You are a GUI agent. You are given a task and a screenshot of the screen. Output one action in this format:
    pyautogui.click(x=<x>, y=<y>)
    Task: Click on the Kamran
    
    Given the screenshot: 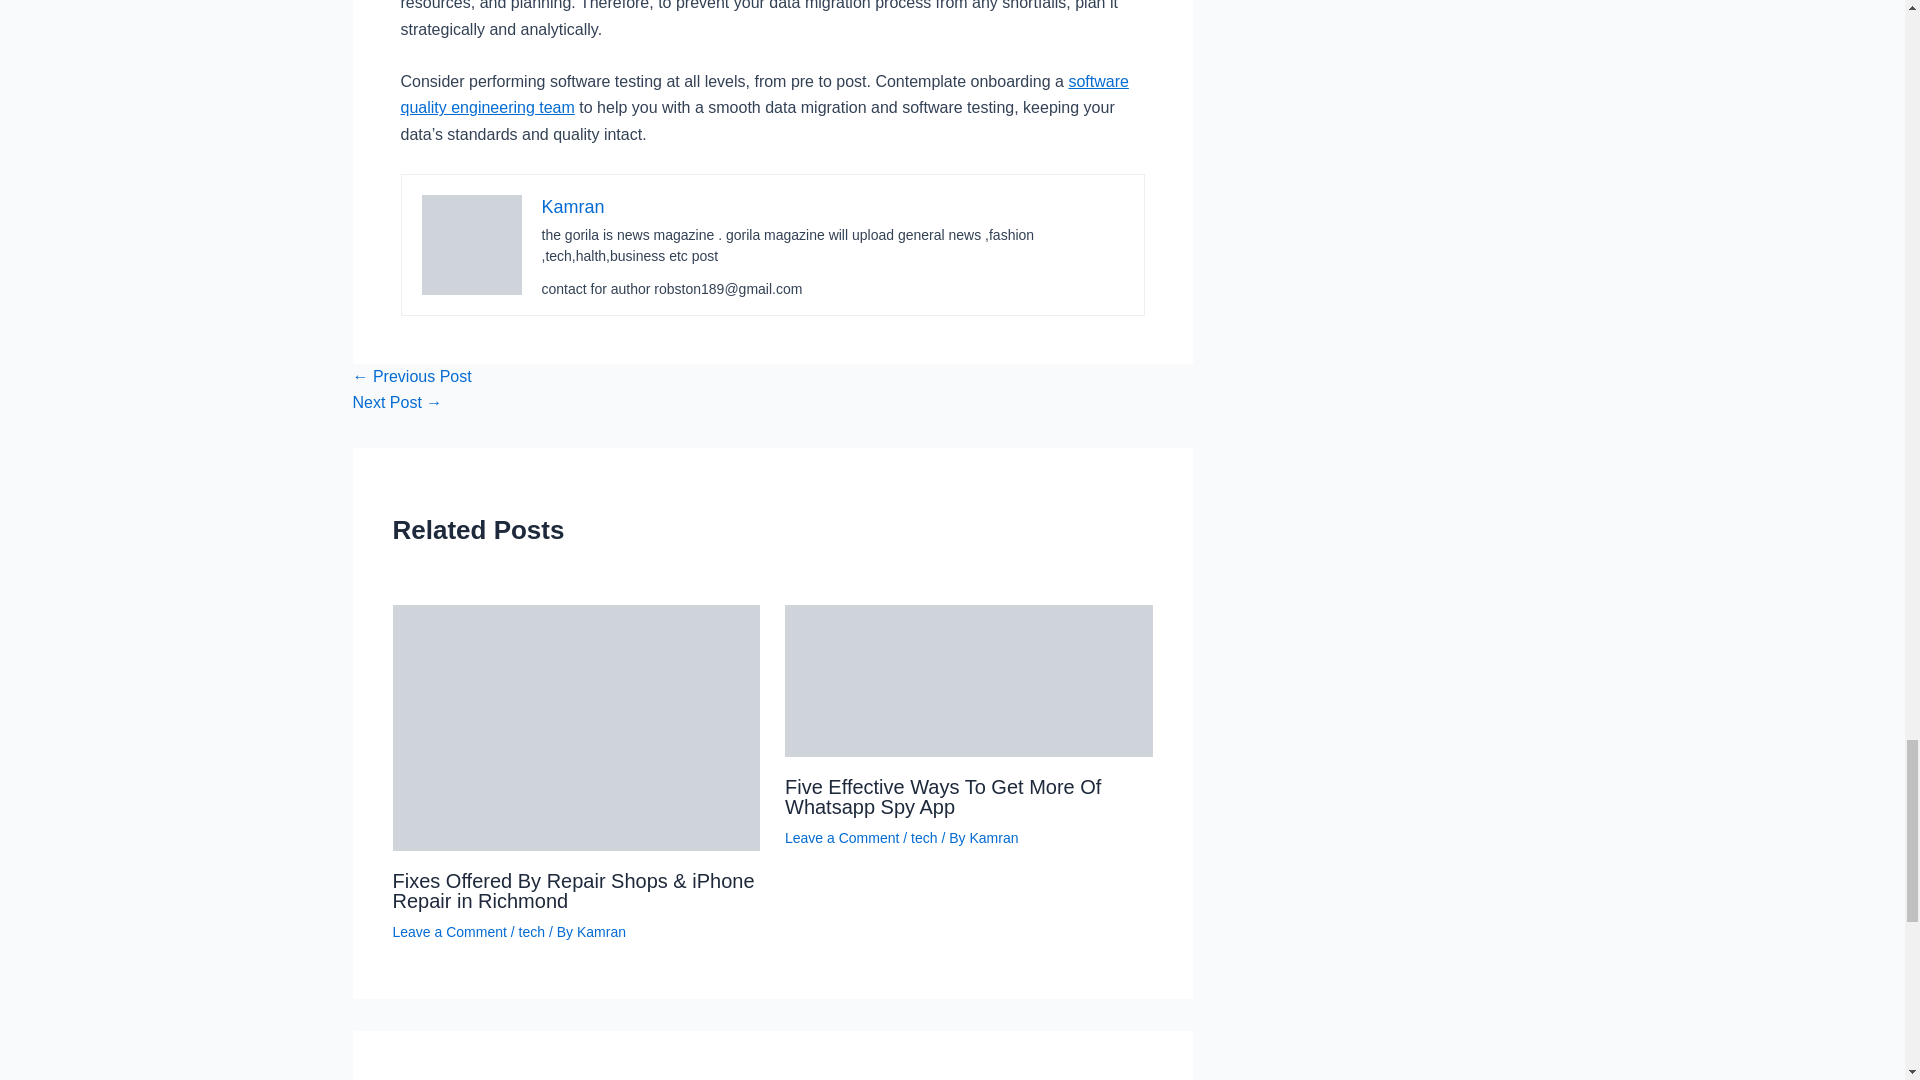 What is the action you would take?
    pyautogui.click(x=601, y=932)
    